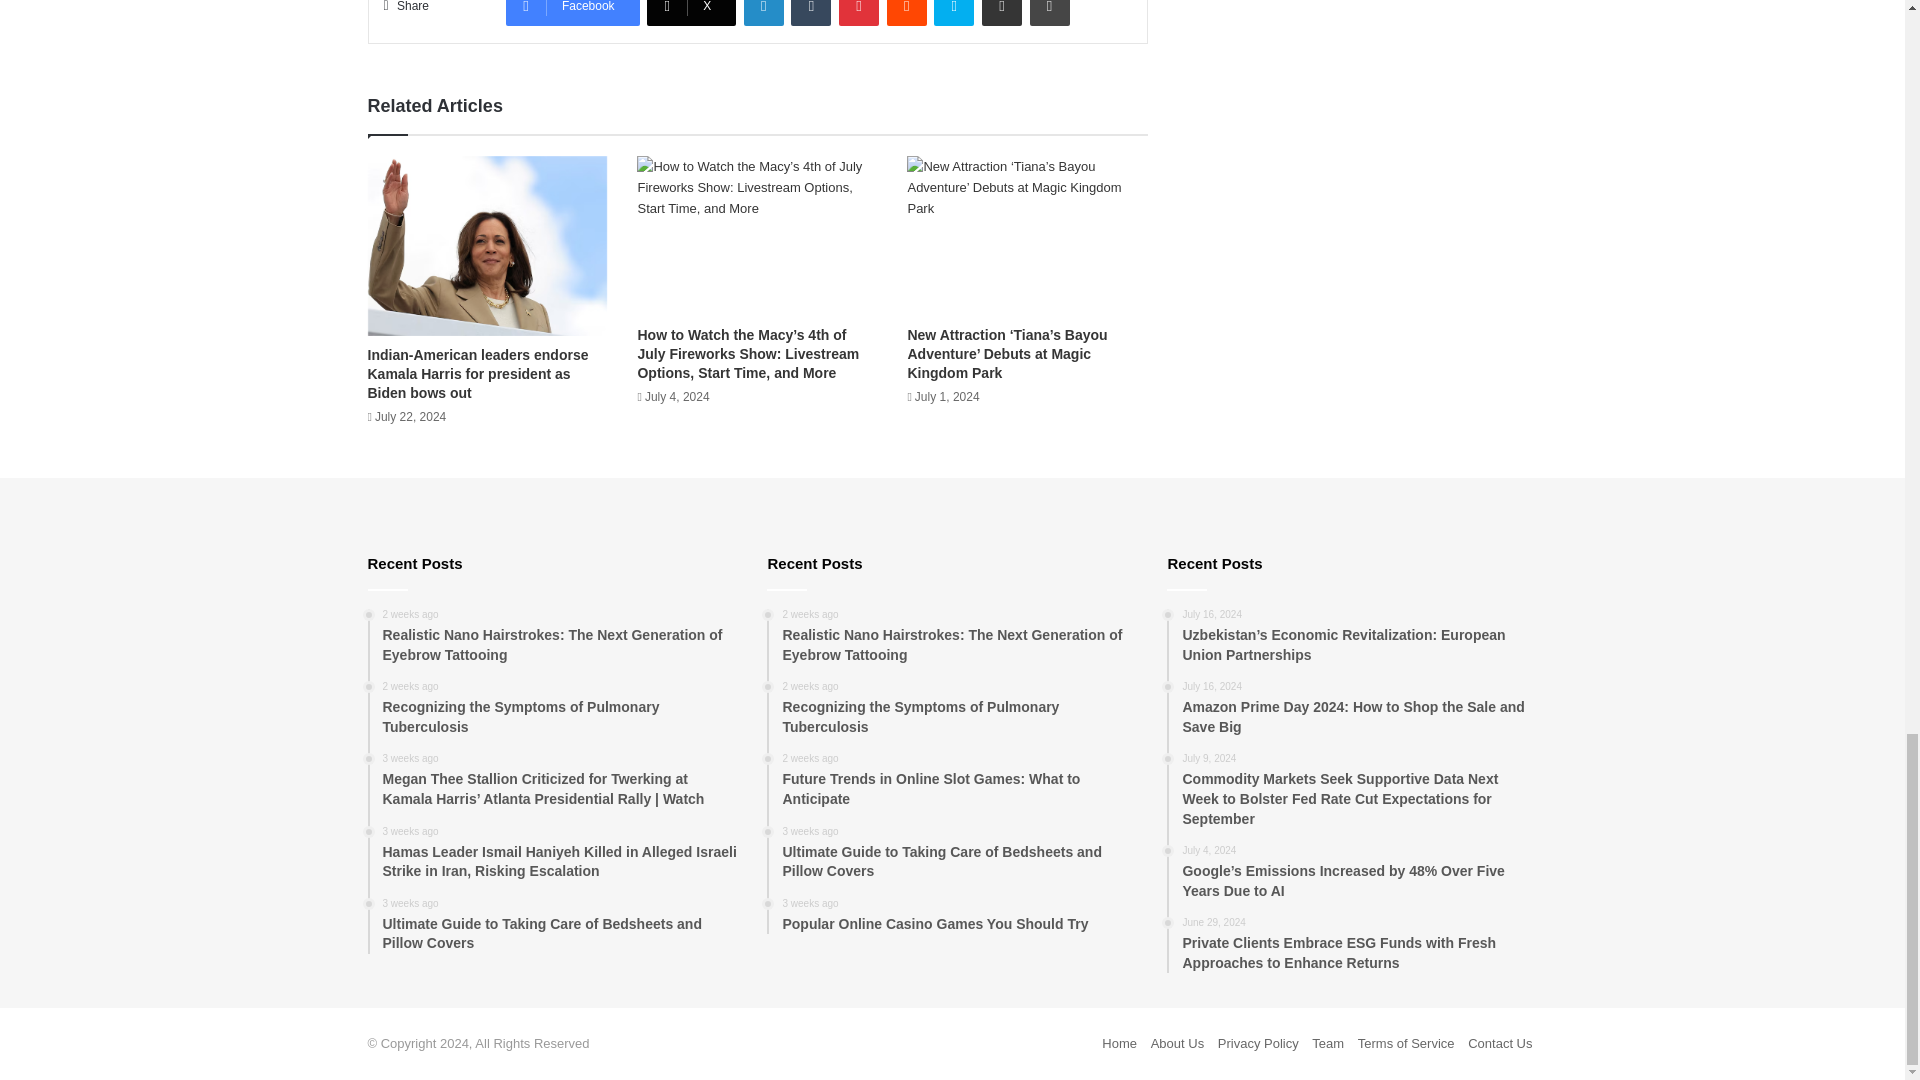 Image resolution: width=1920 pixels, height=1080 pixels. Describe the element at coordinates (859, 12) in the screenshot. I see `Pinterest` at that location.